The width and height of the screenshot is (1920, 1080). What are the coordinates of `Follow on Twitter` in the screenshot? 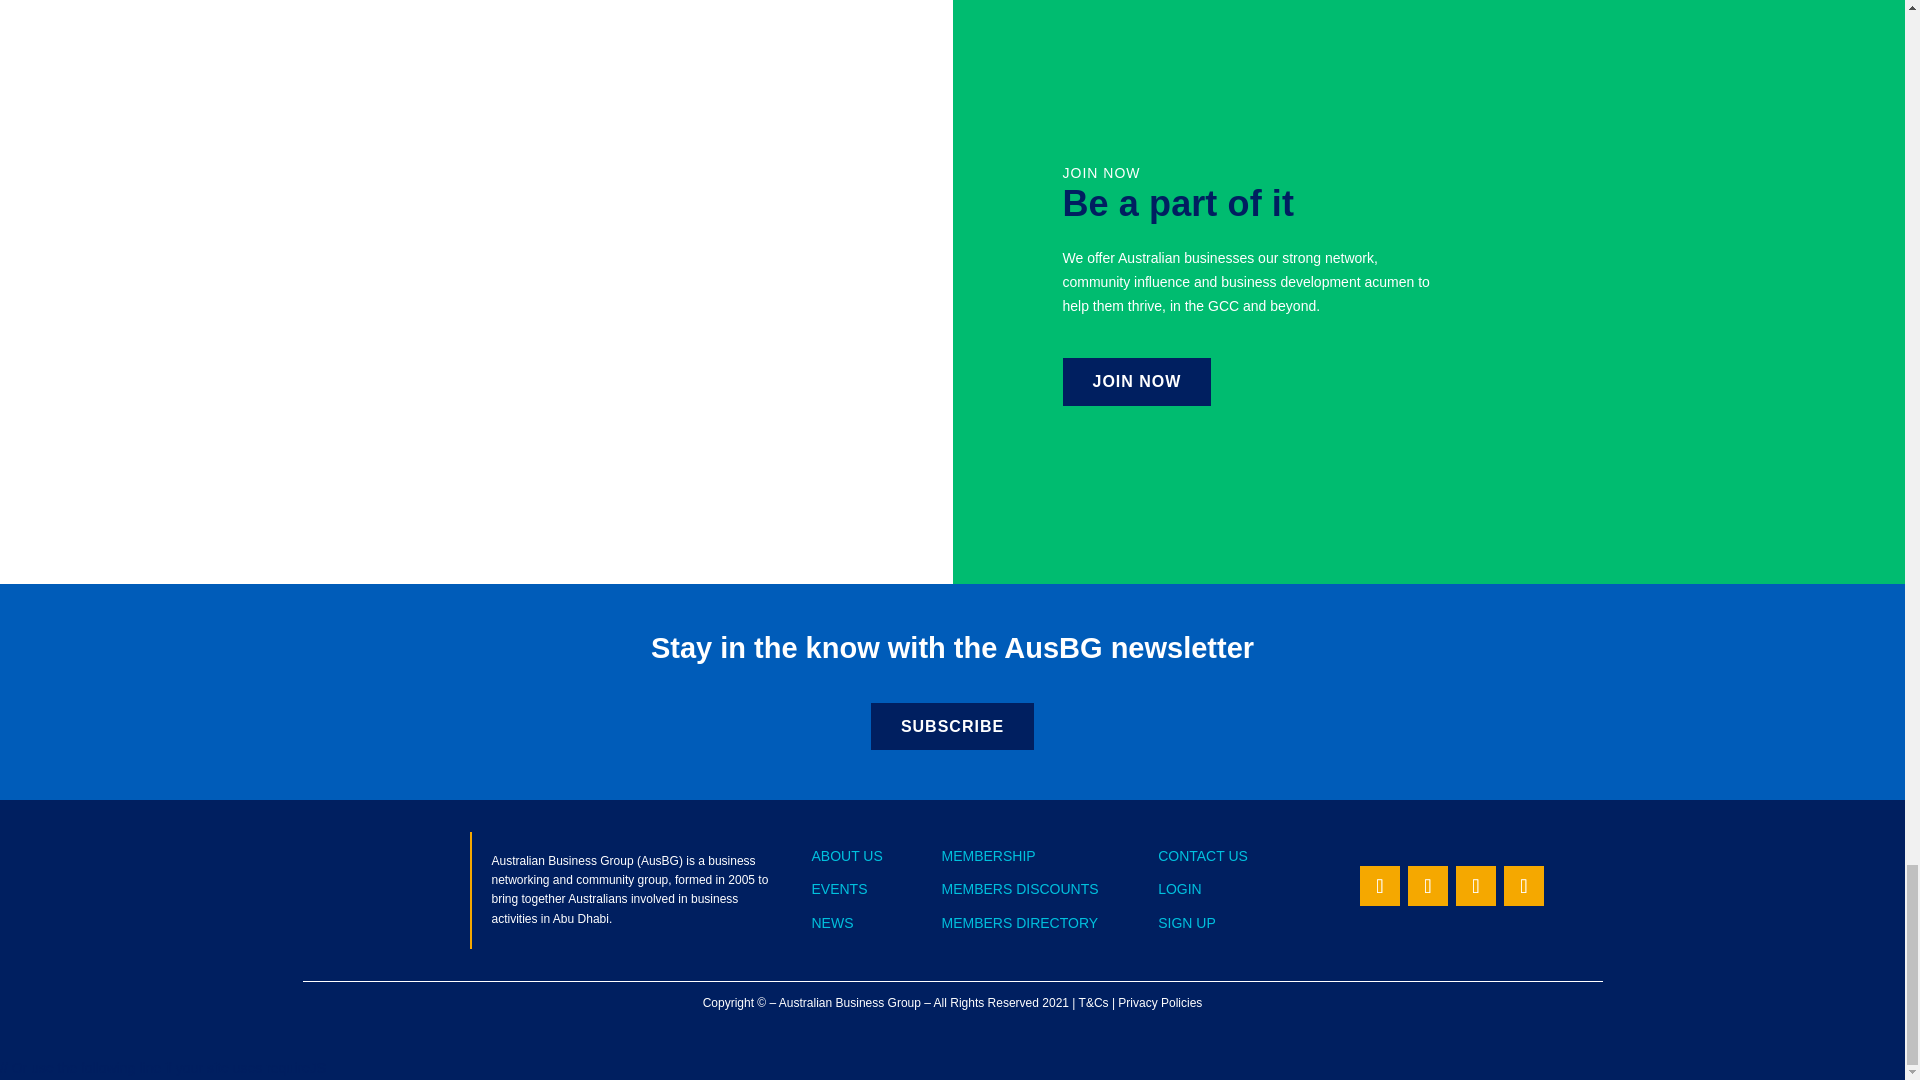 It's located at (1379, 886).